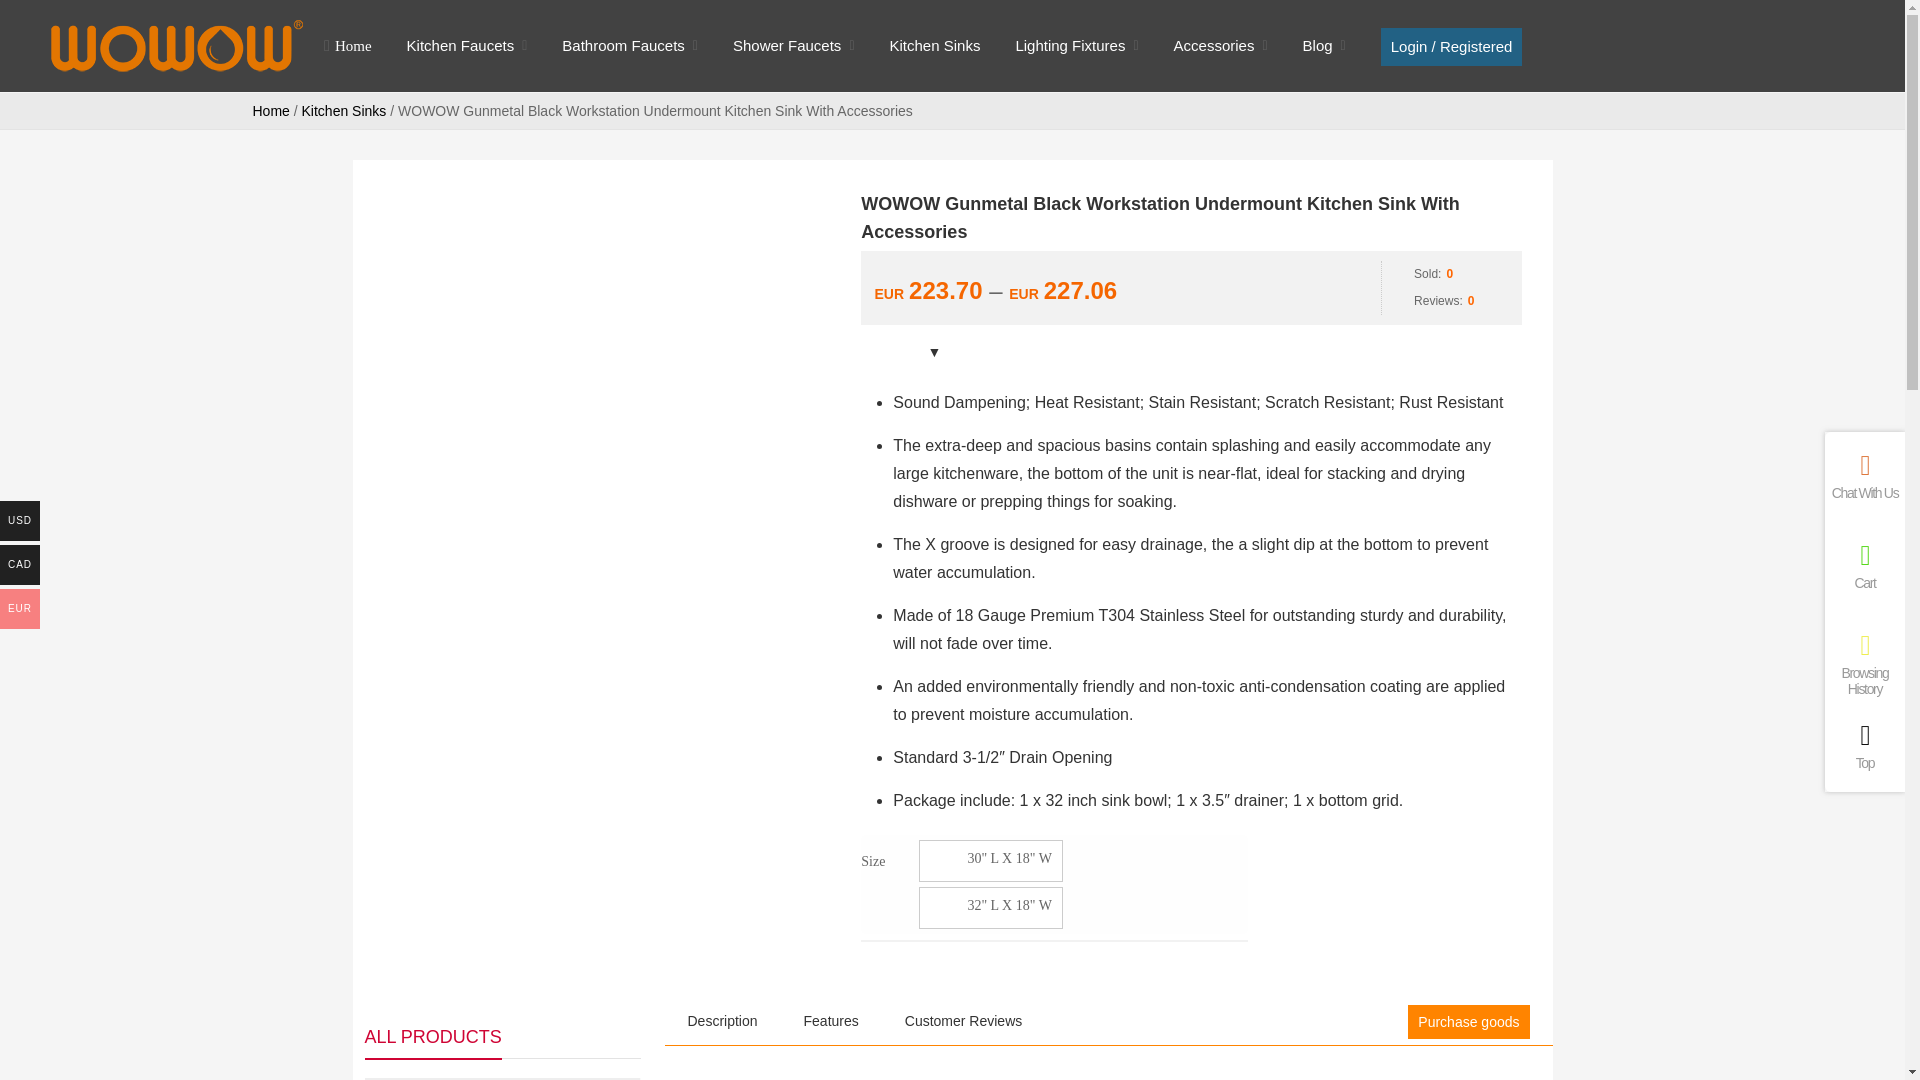 Image resolution: width=1920 pixels, height=1080 pixels. Describe the element at coordinates (1070, 46) in the screenshot. I see `Lighting Fixtures` at that location.